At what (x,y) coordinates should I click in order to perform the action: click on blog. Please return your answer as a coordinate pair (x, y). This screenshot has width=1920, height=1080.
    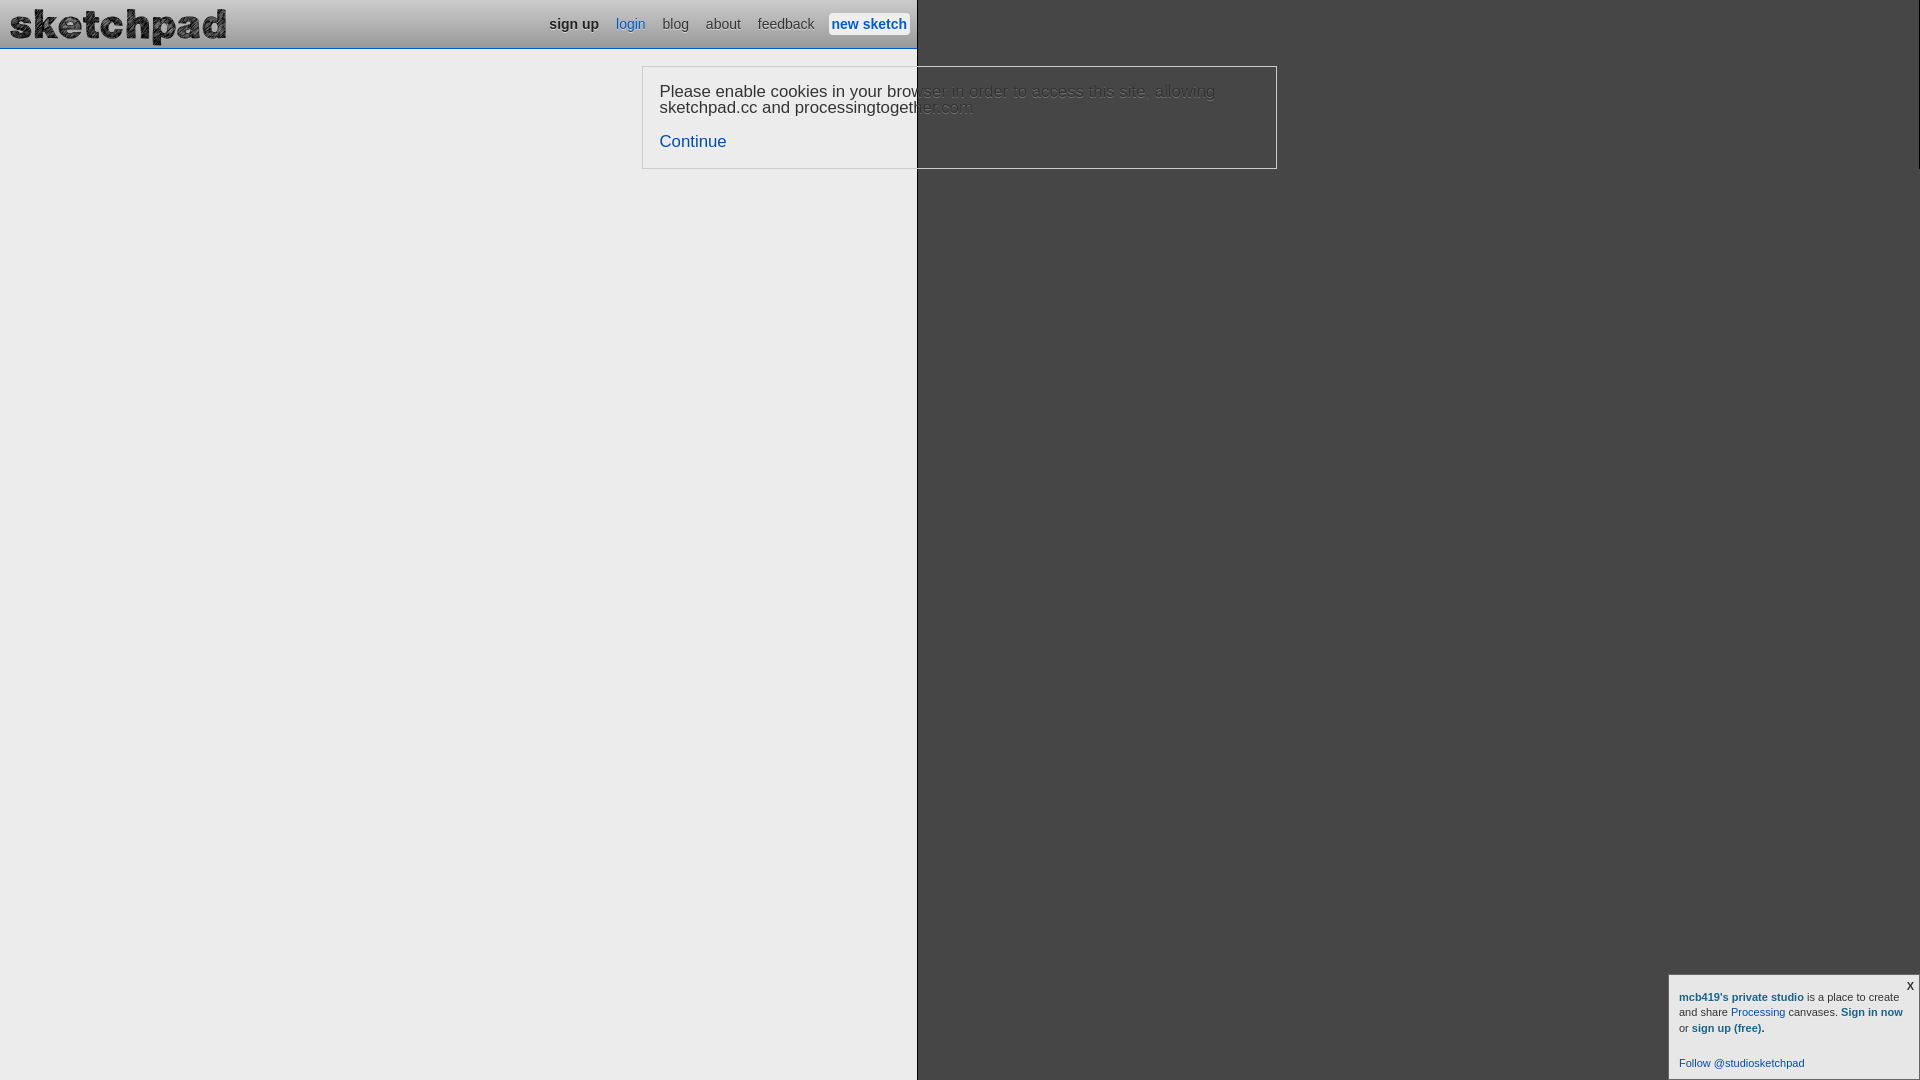
    Looking at the image, I should click on (676, 24).